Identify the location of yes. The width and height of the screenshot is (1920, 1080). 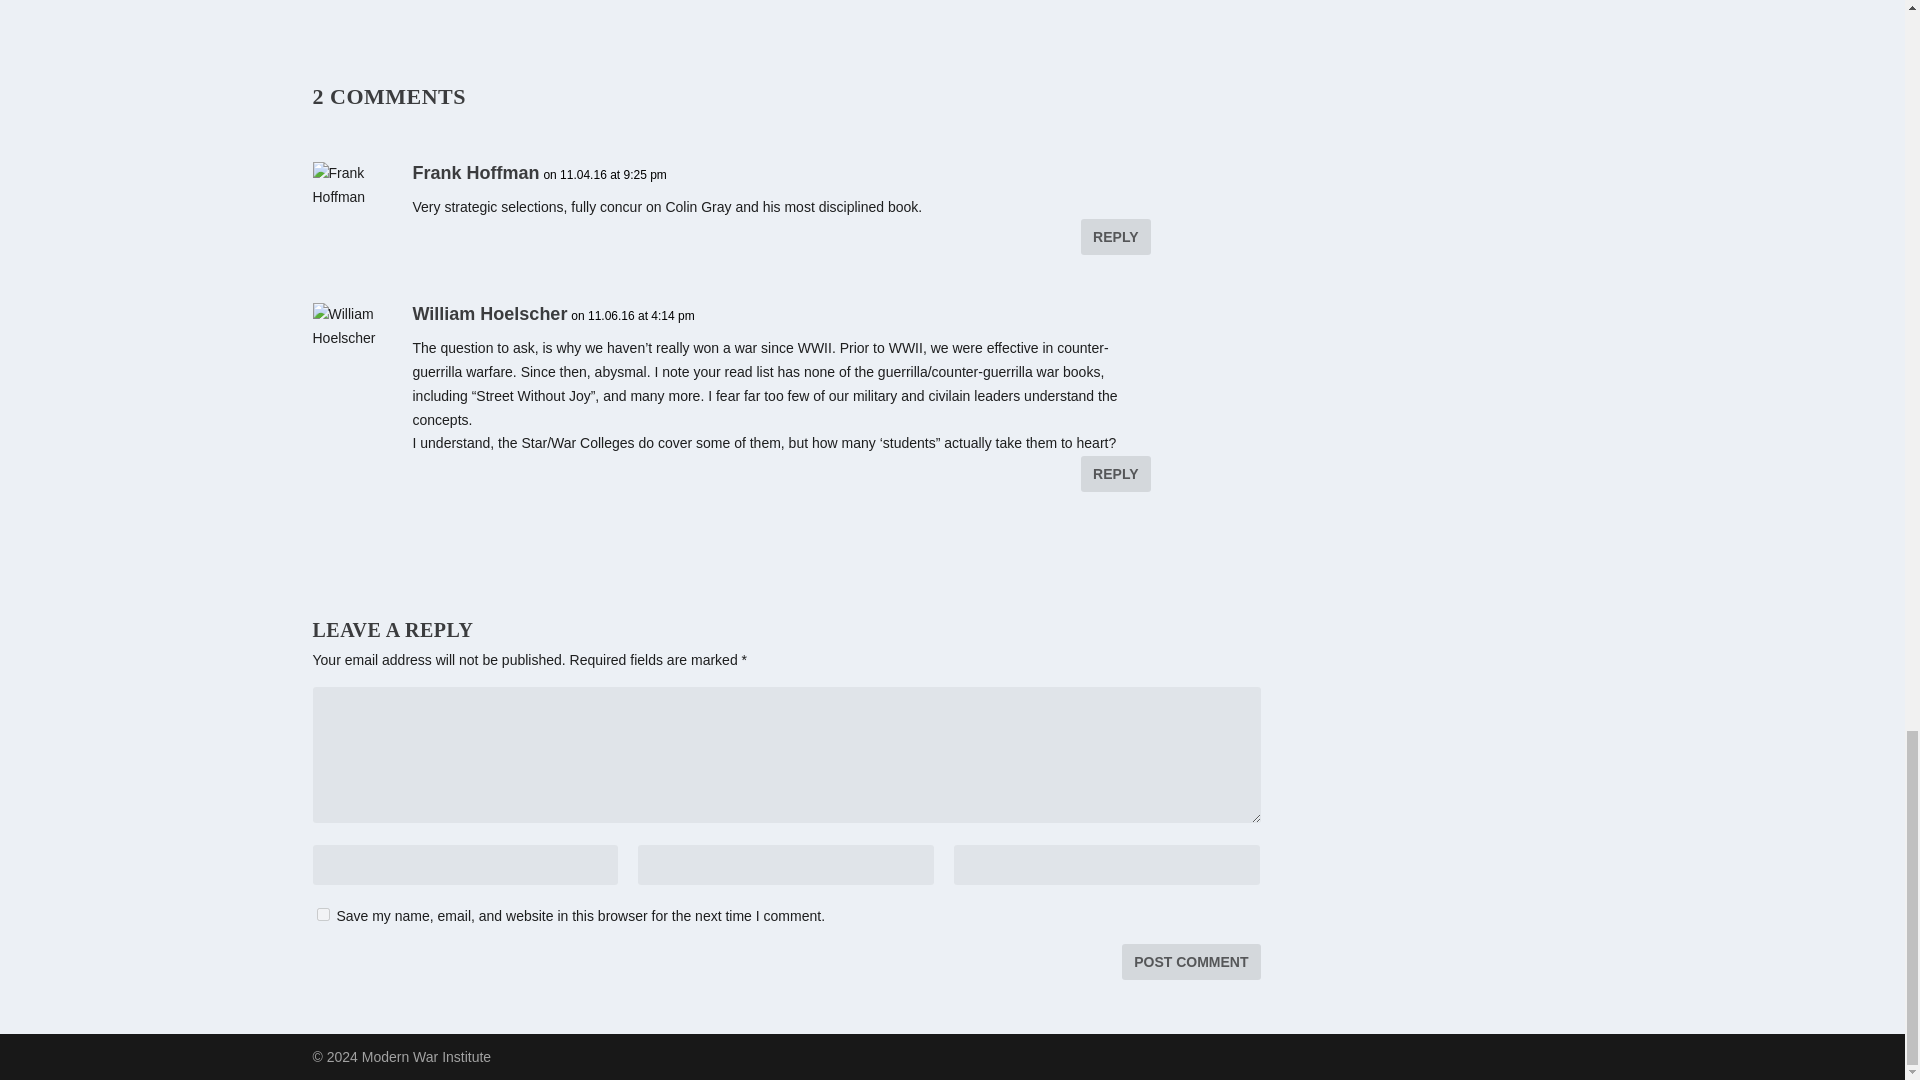
(322, 914).